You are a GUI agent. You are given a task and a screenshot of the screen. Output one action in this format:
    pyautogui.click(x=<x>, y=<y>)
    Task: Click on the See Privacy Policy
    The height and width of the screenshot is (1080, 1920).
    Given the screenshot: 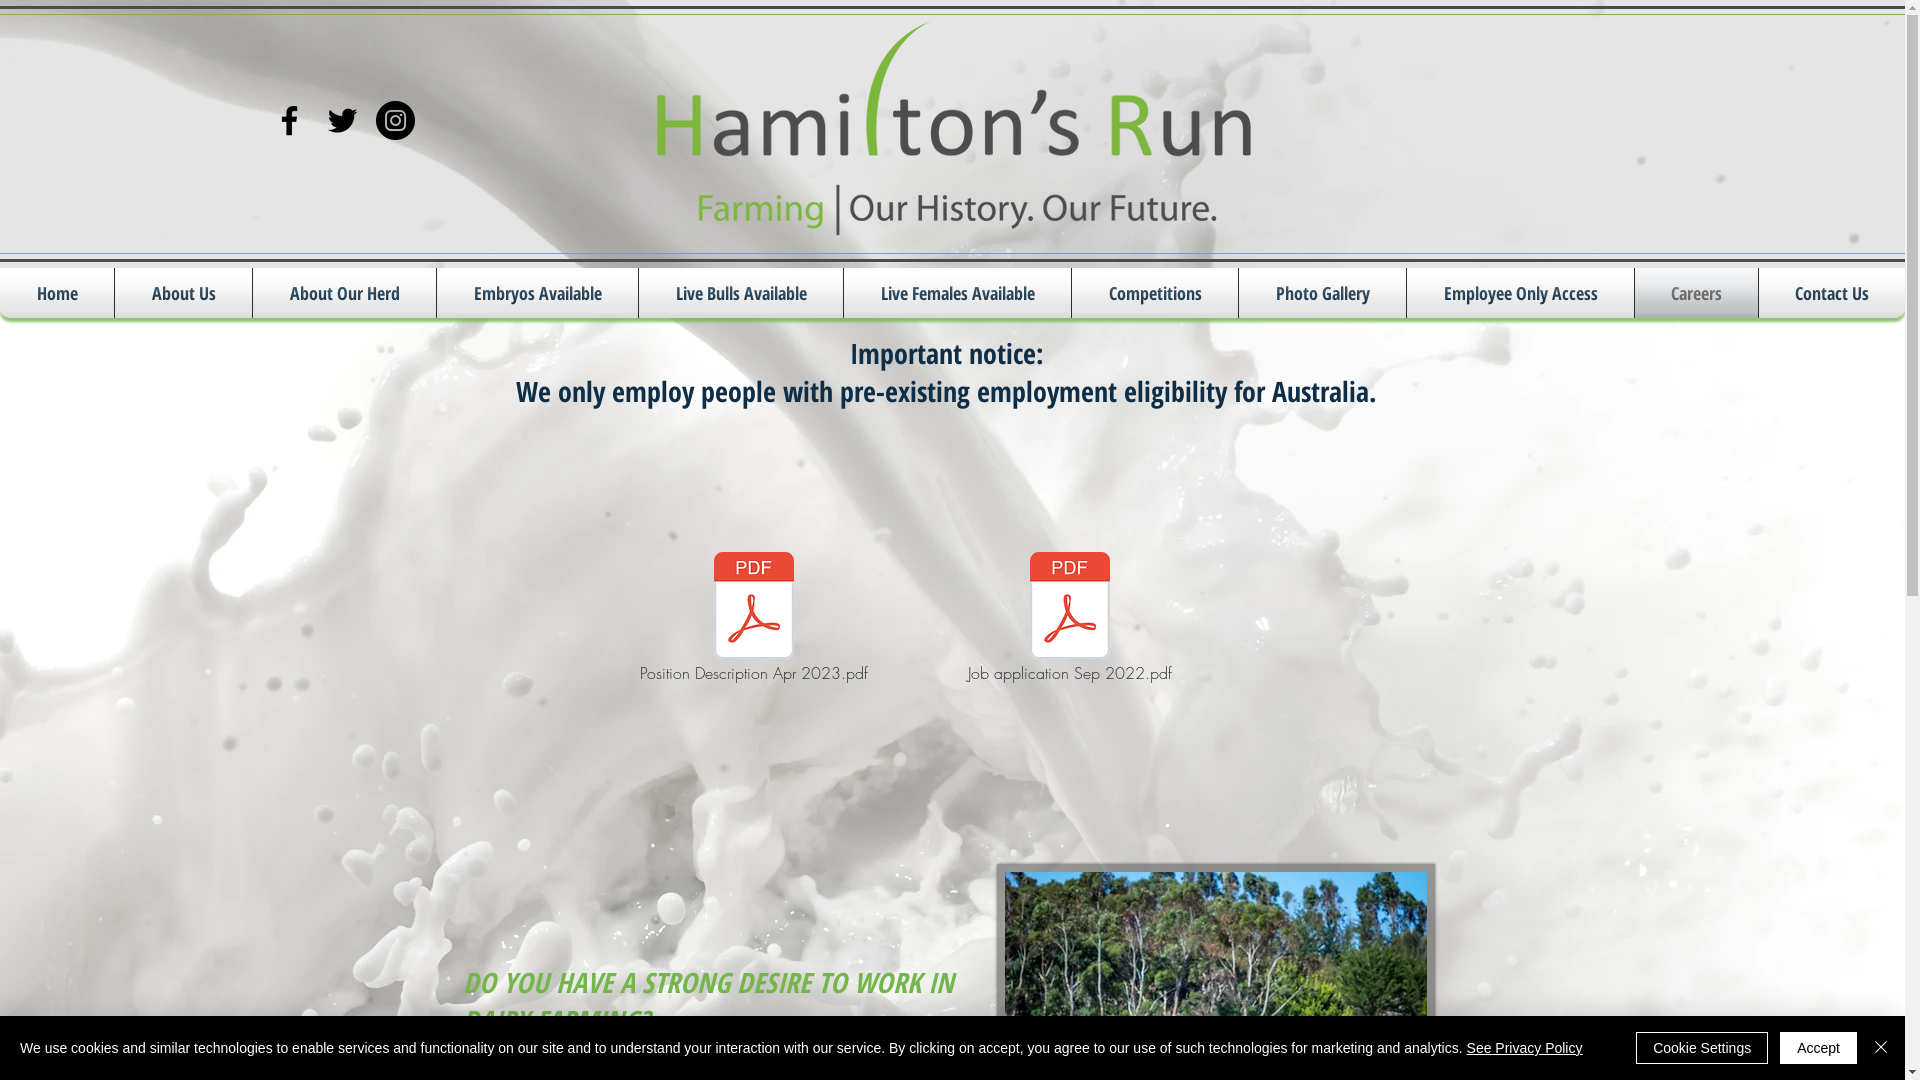 What is the action you would take?
    pyautogui.click(x=1525, y=1048)
    